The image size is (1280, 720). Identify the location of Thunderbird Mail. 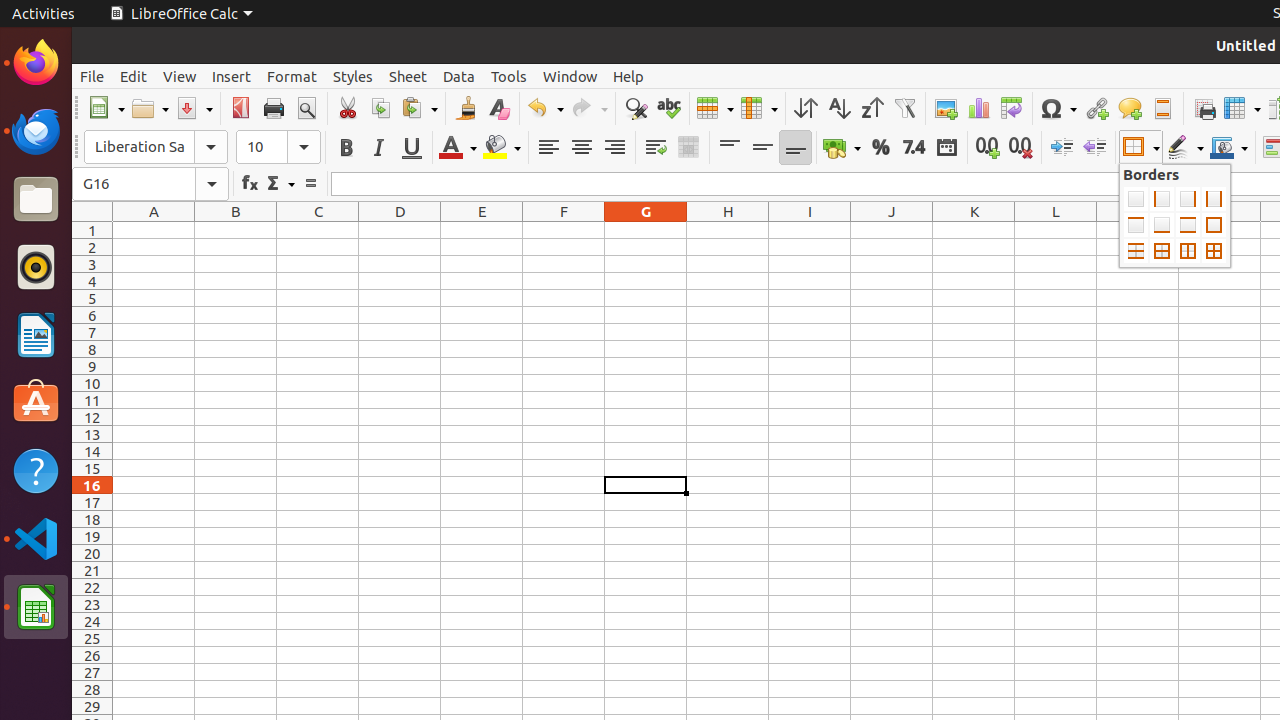
(36, 131).